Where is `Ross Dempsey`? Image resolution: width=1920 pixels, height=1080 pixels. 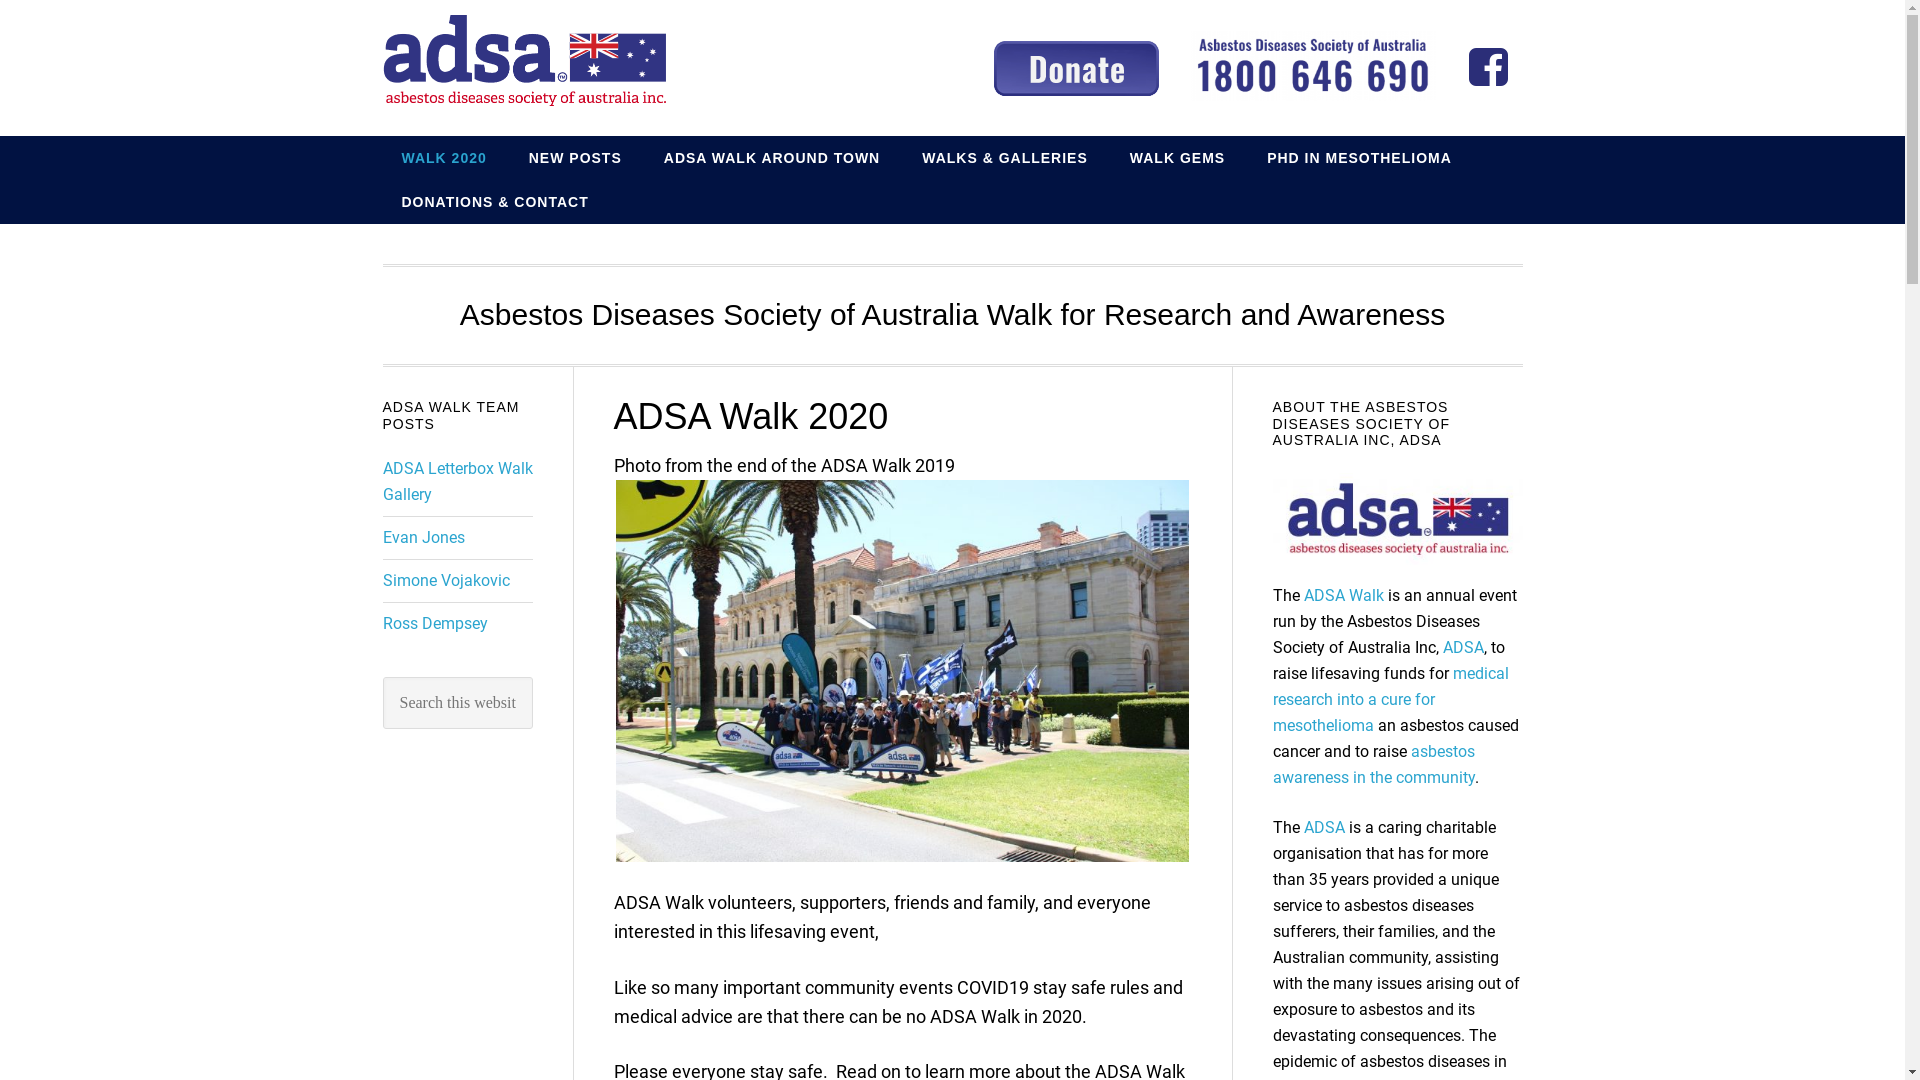
Ross Dempsey is located at coordinates (434, 624).